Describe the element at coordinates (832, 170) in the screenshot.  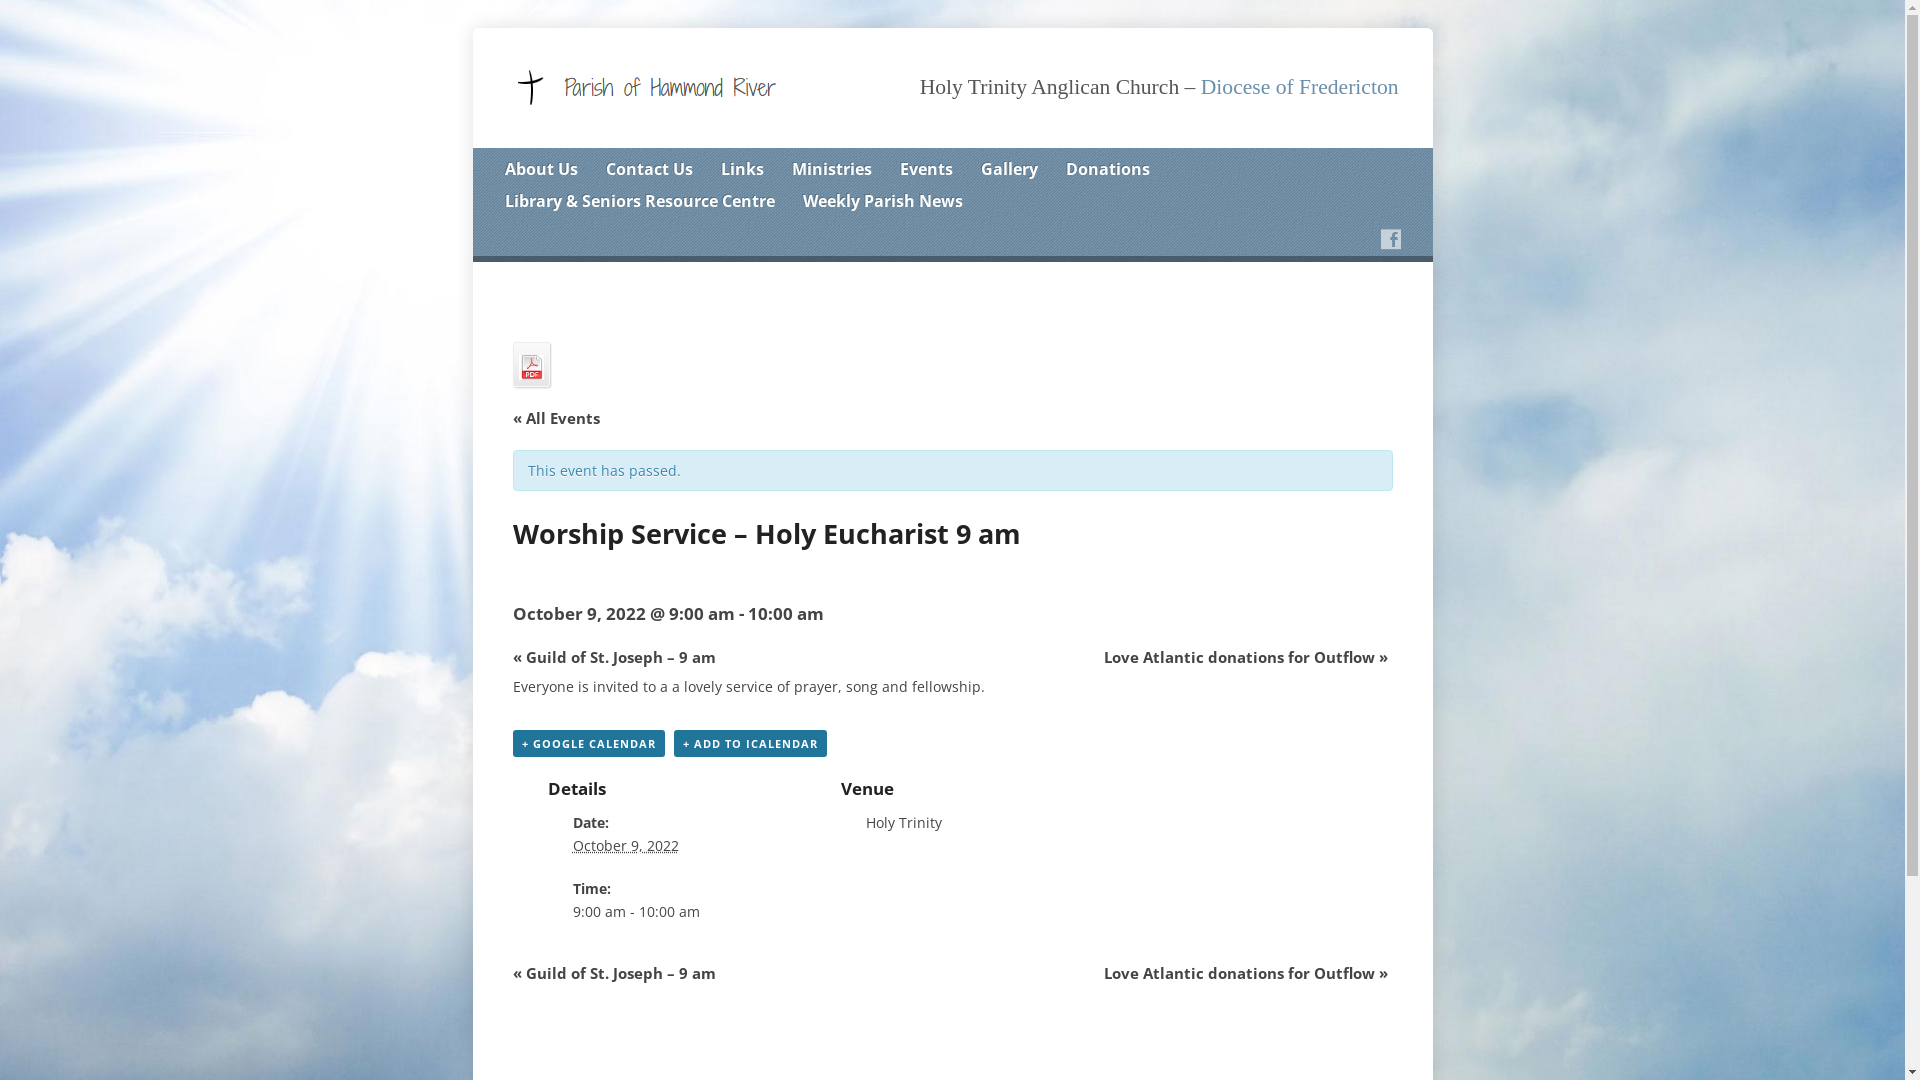
I see `Ministries` at that location.